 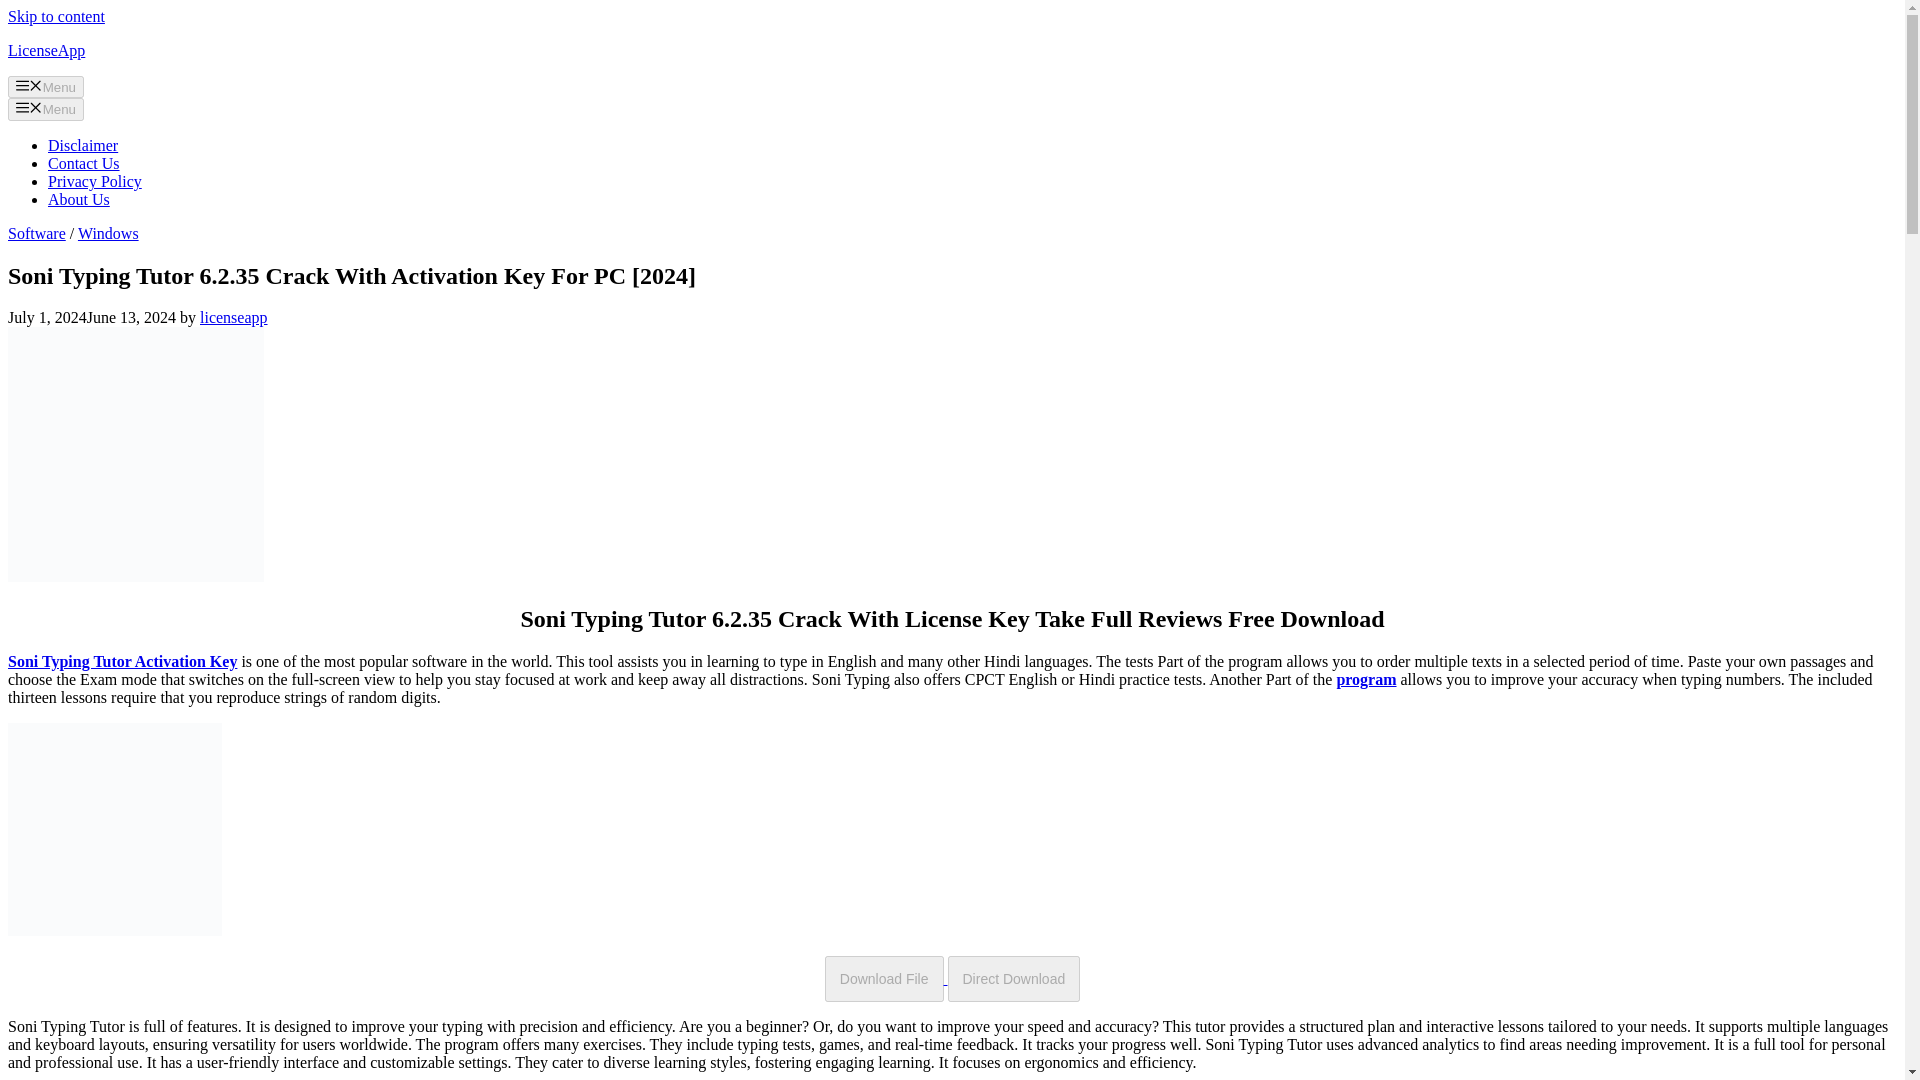 What do you see at coordinates (46, 86) in the screenshot?
I see `Menu` at bounding box center [46, 86].